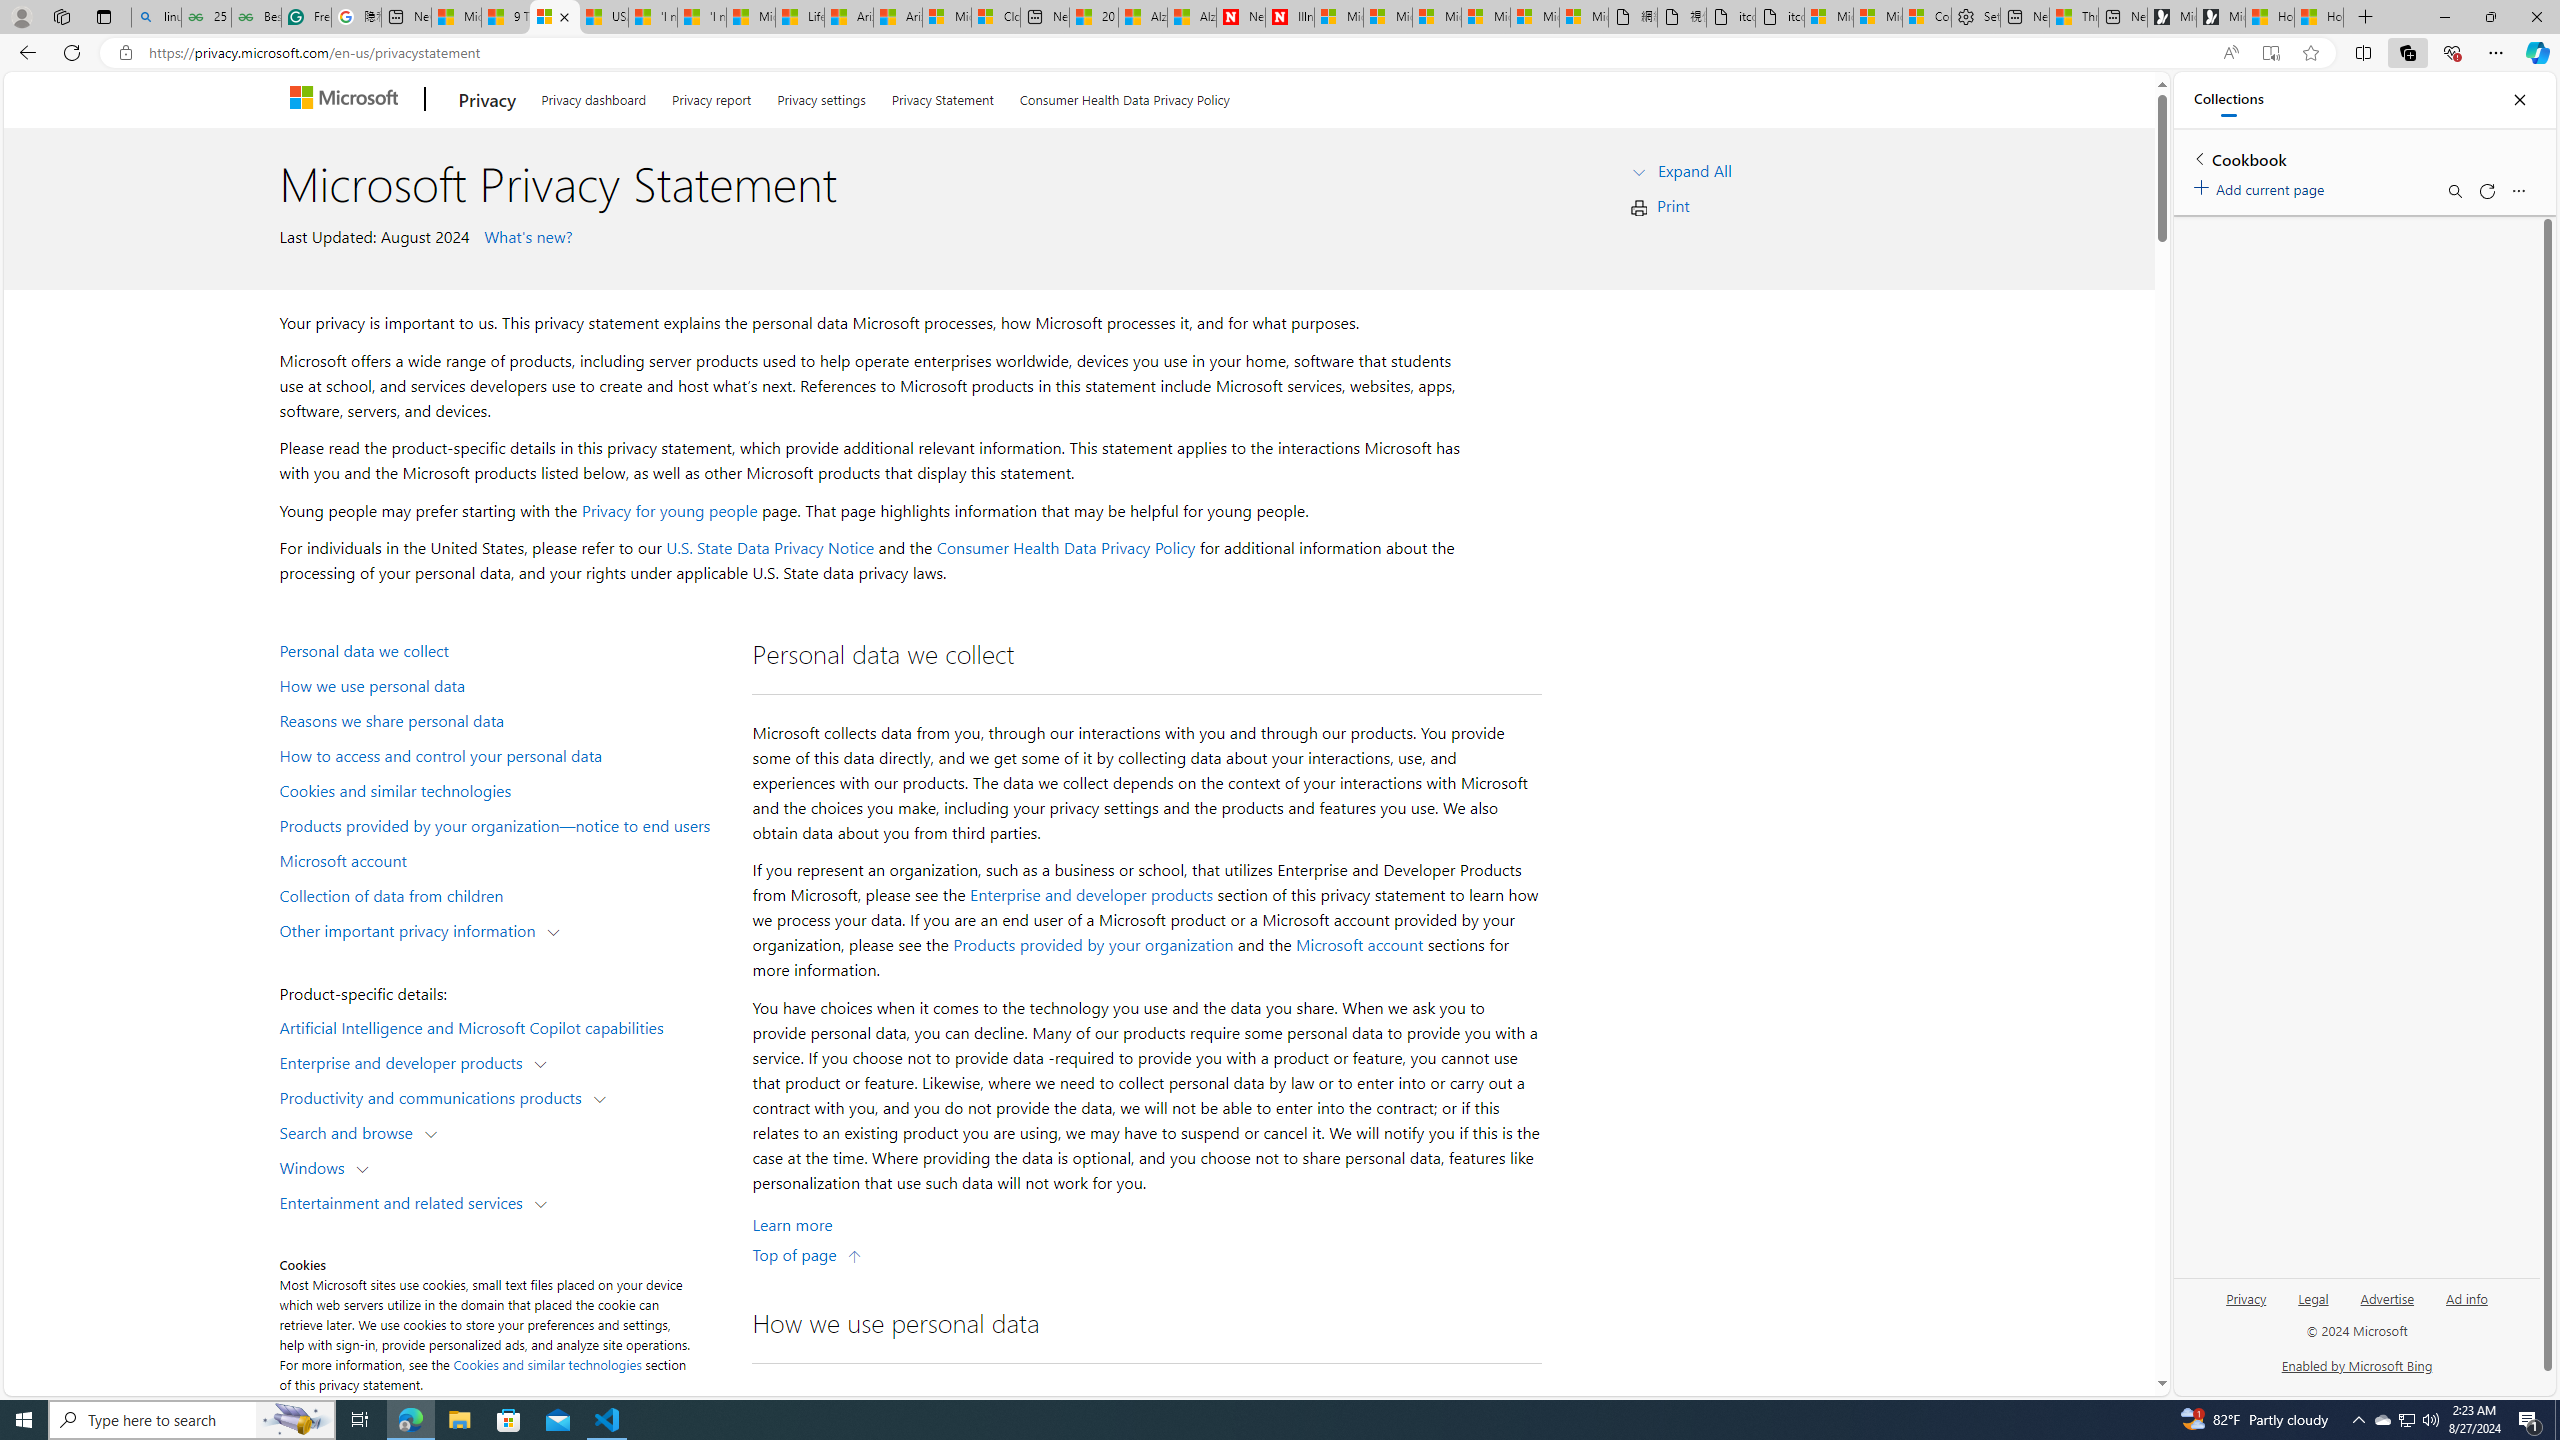 This screenshot has width=2560, height=1440. I want to click on Expand All, so click(1694, 170).